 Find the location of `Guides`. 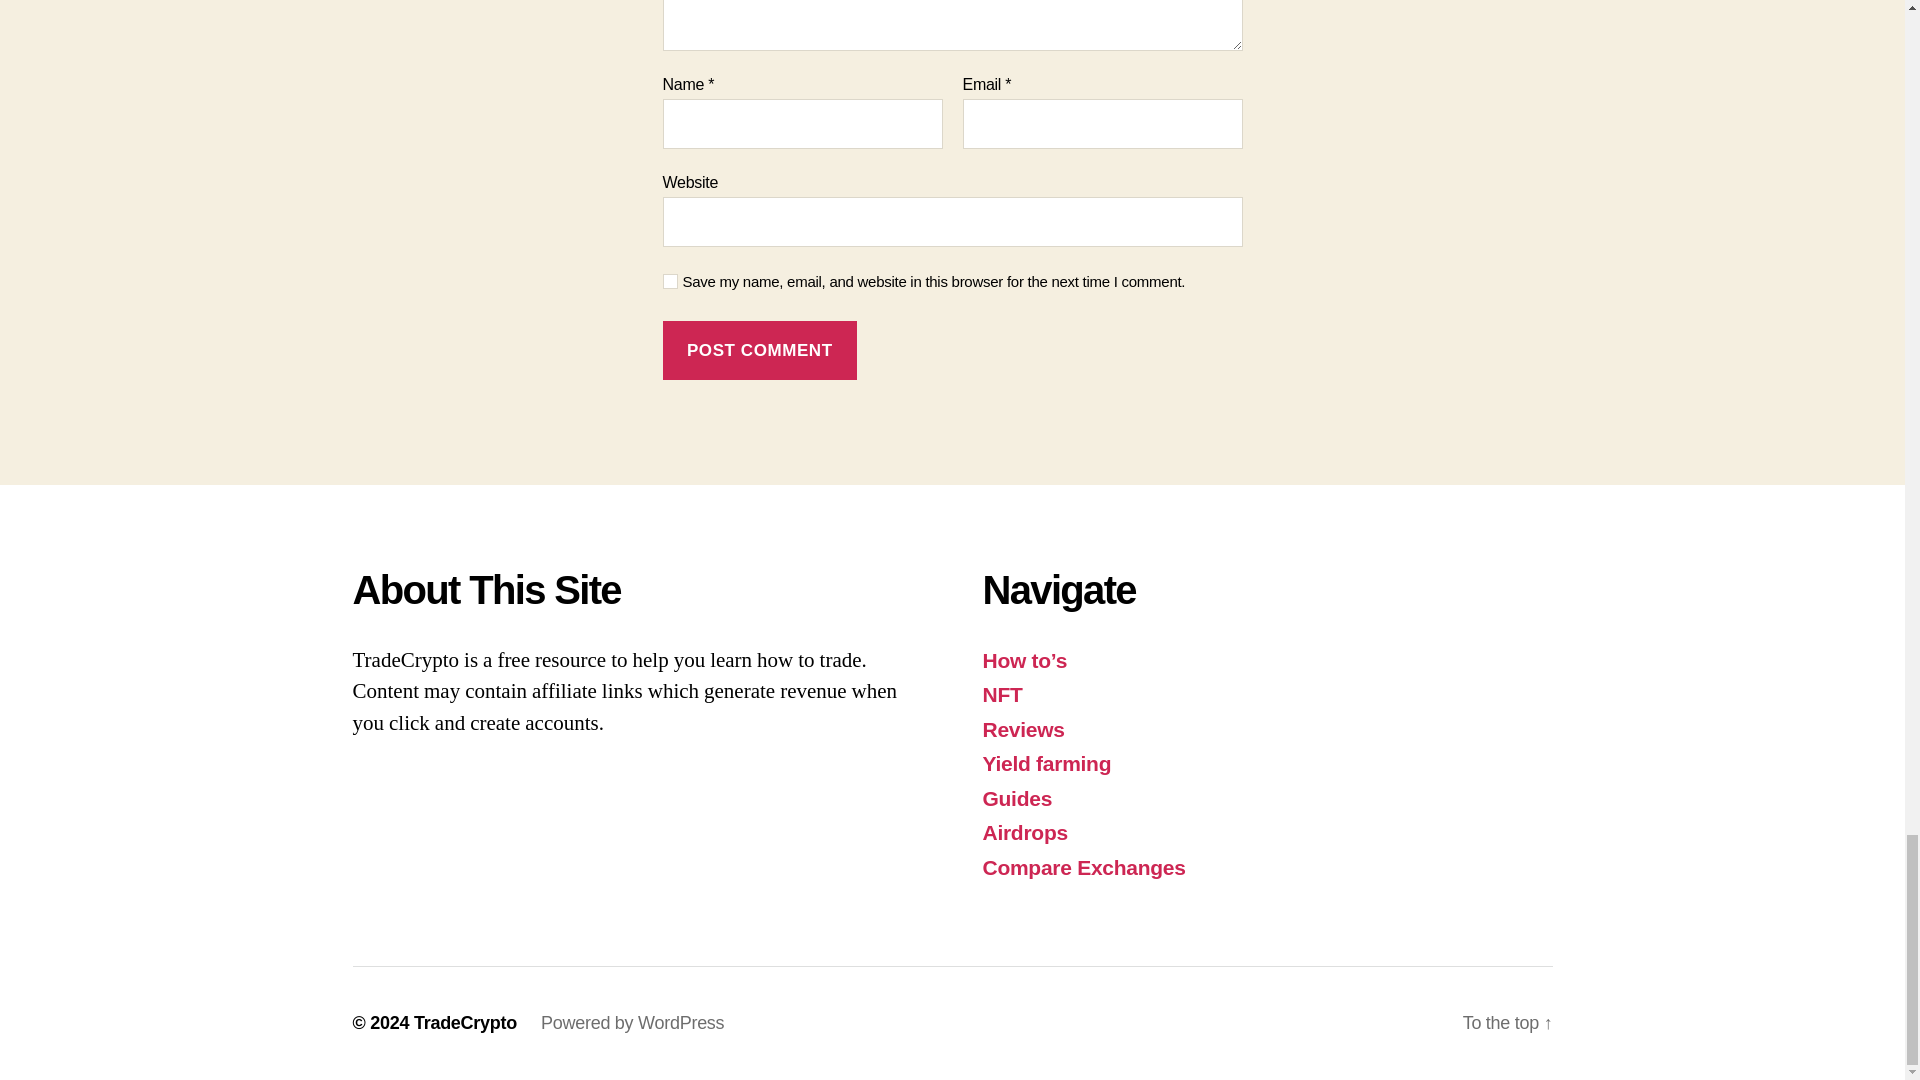

Guides is located at coordinates (1016, 798).